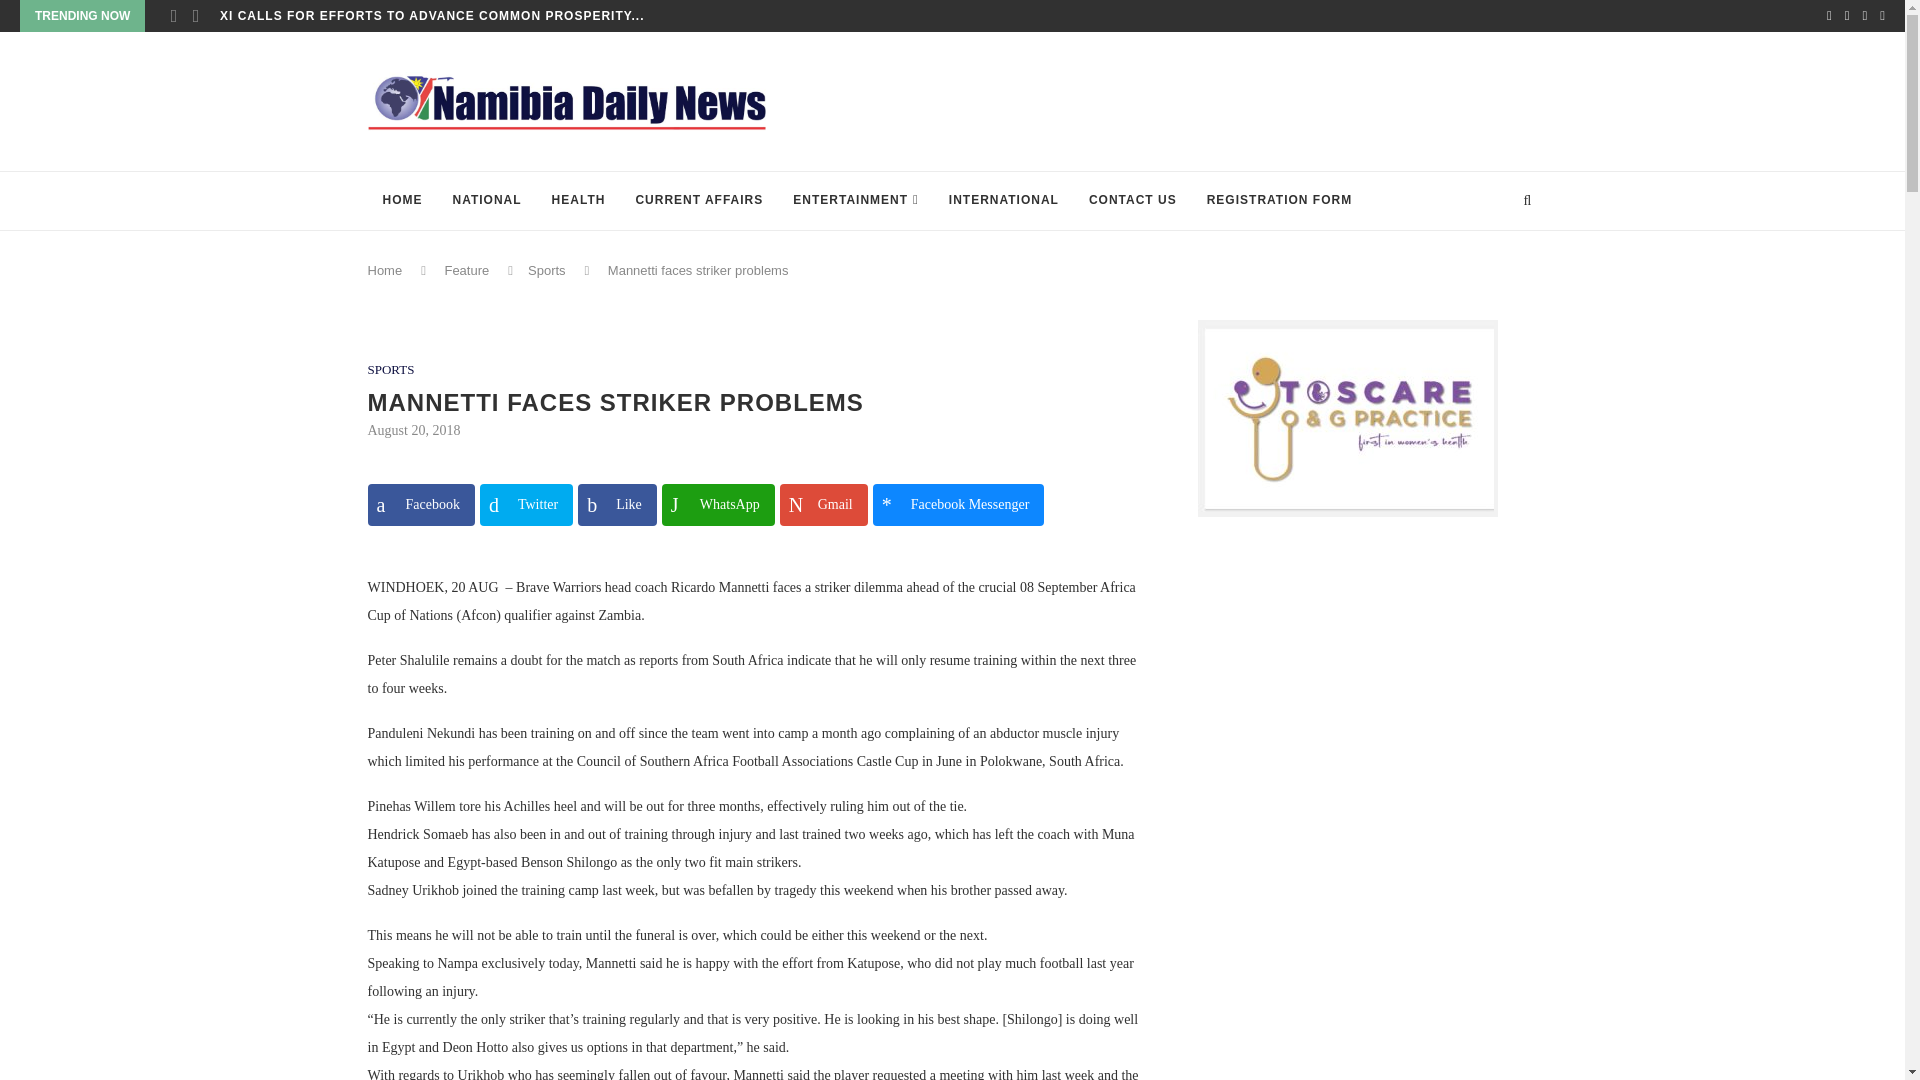 This screenshot has height=1080, width=1920. What do you see at coordinates (421, 504) in the screenshot?
I see `Share on Facebook` at bounding box center [421, 504].